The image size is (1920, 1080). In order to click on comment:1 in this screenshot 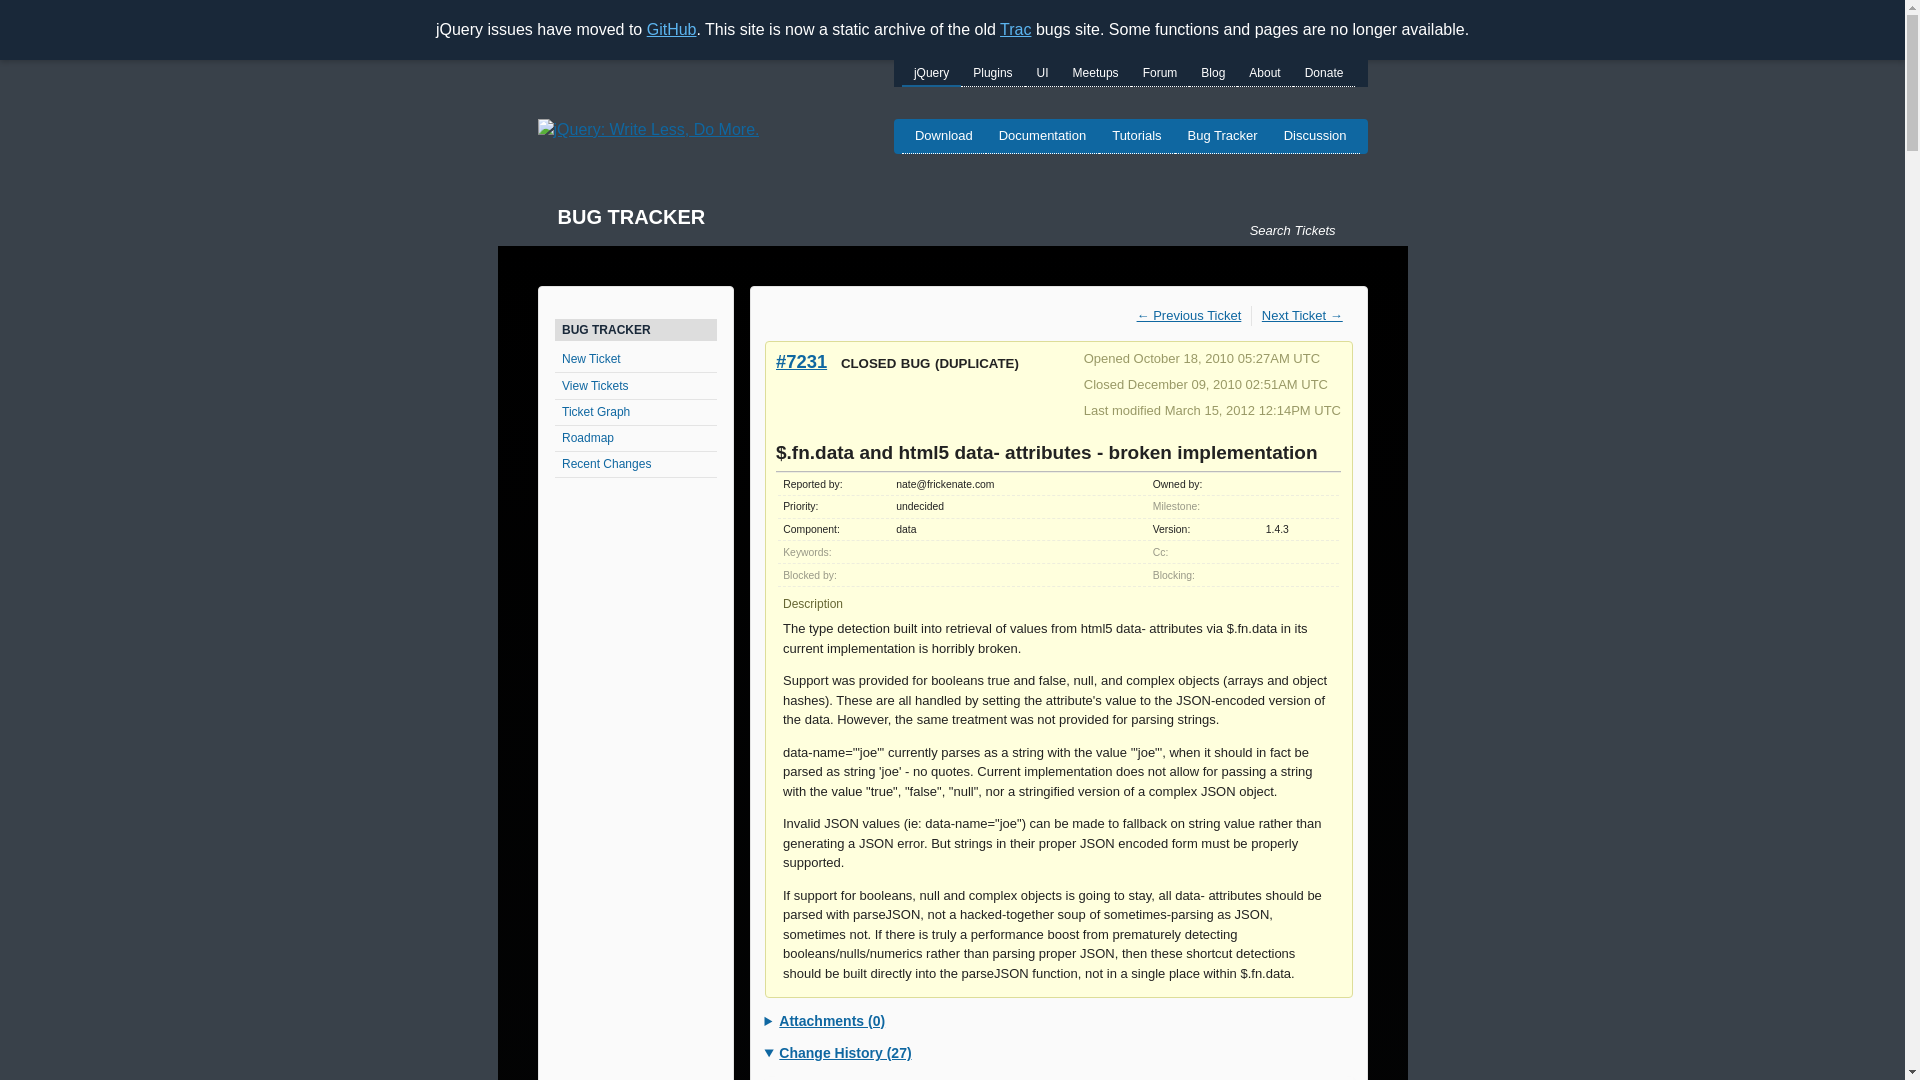, I will do `click(1320, 1078)`.